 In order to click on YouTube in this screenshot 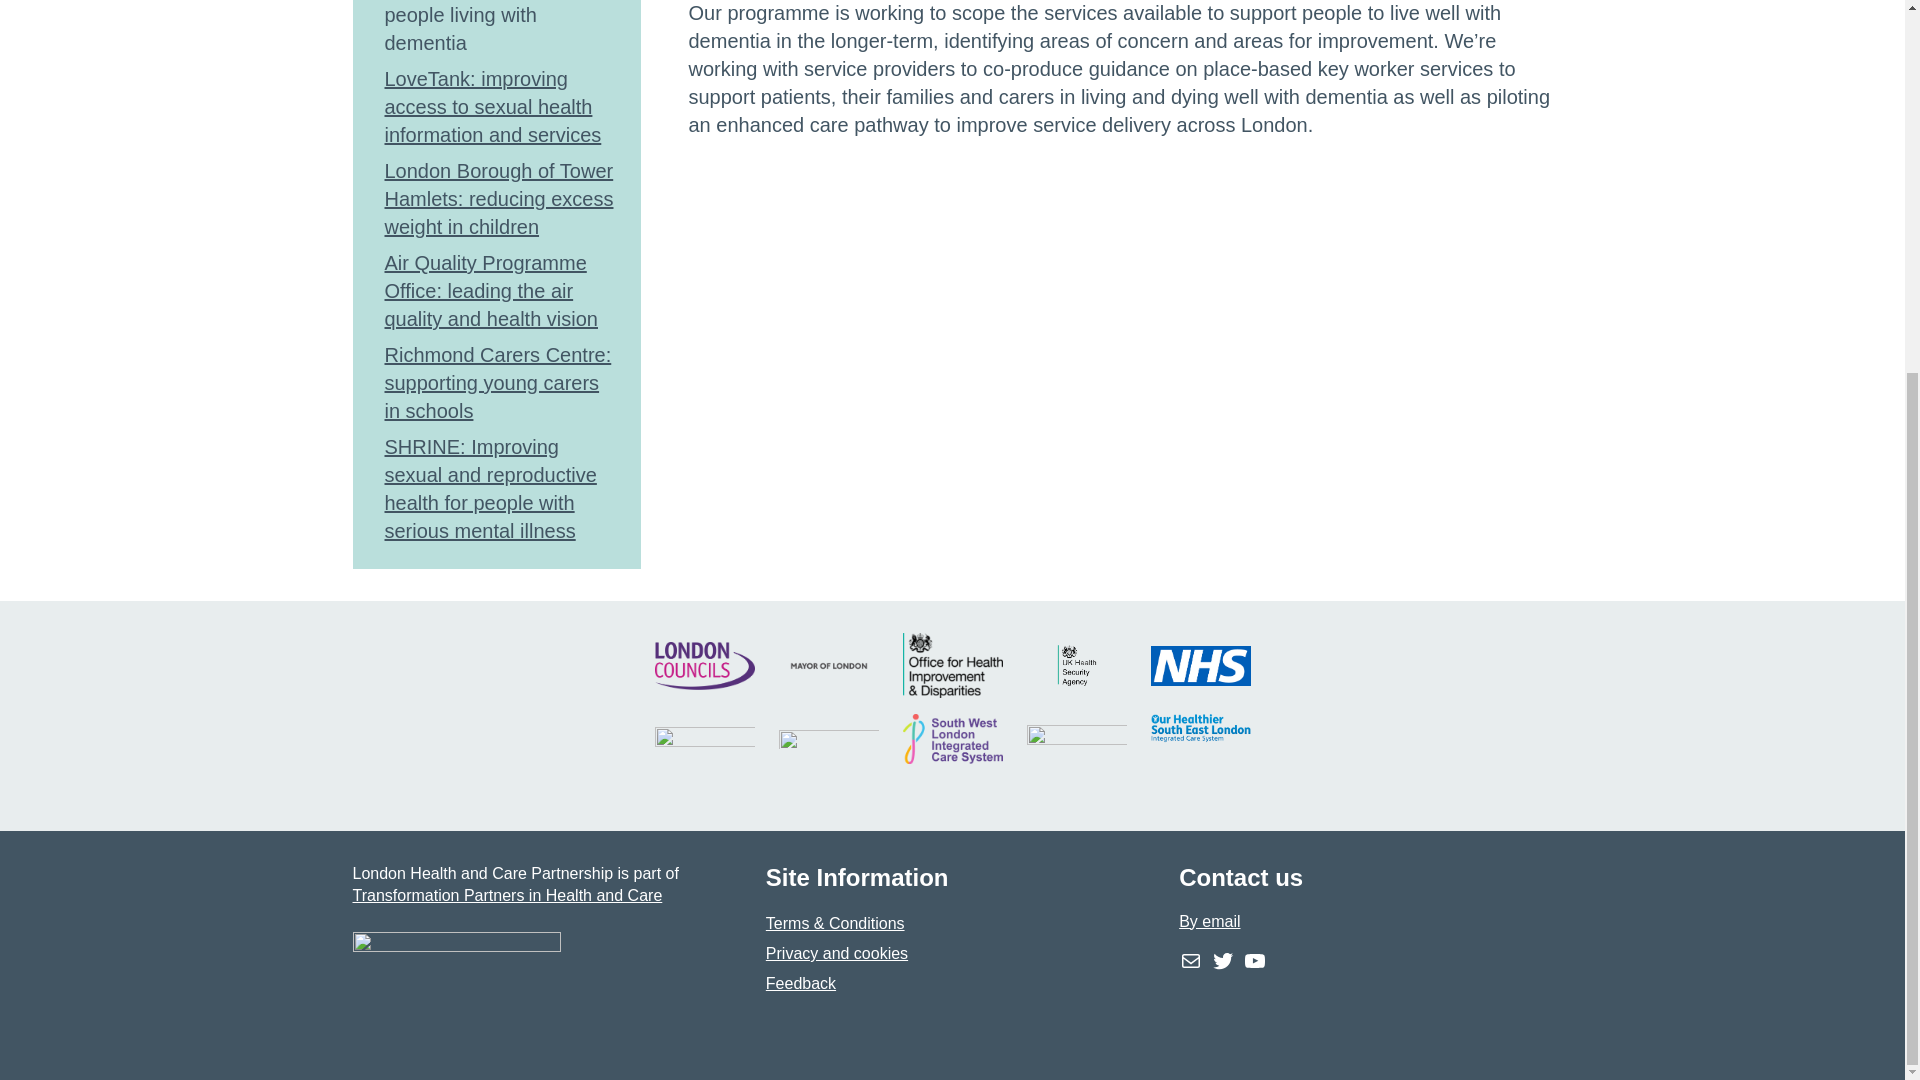, I will do `click(1254, 961)`.